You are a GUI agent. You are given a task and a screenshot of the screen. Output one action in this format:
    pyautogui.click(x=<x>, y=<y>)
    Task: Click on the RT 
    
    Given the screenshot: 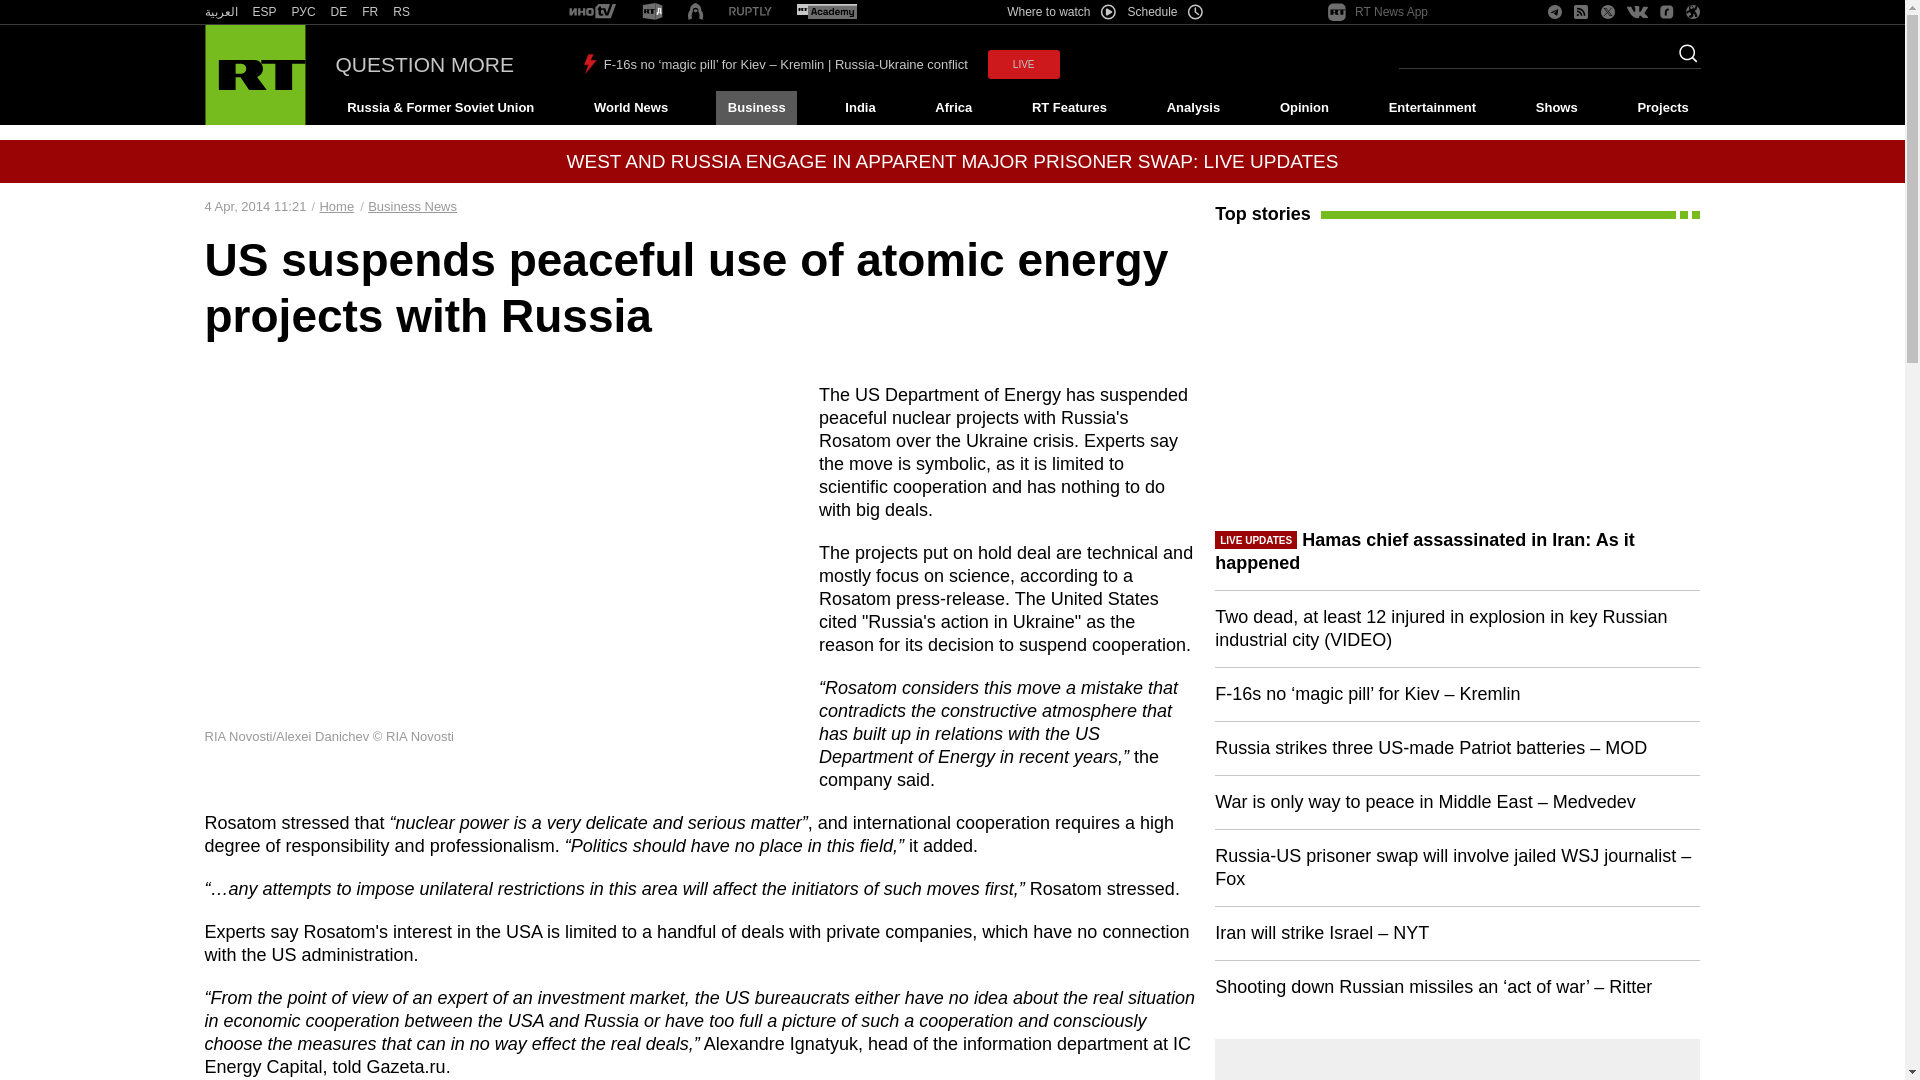 What is the action you would take?
    pyautogui.click(x=750, y=12)
    